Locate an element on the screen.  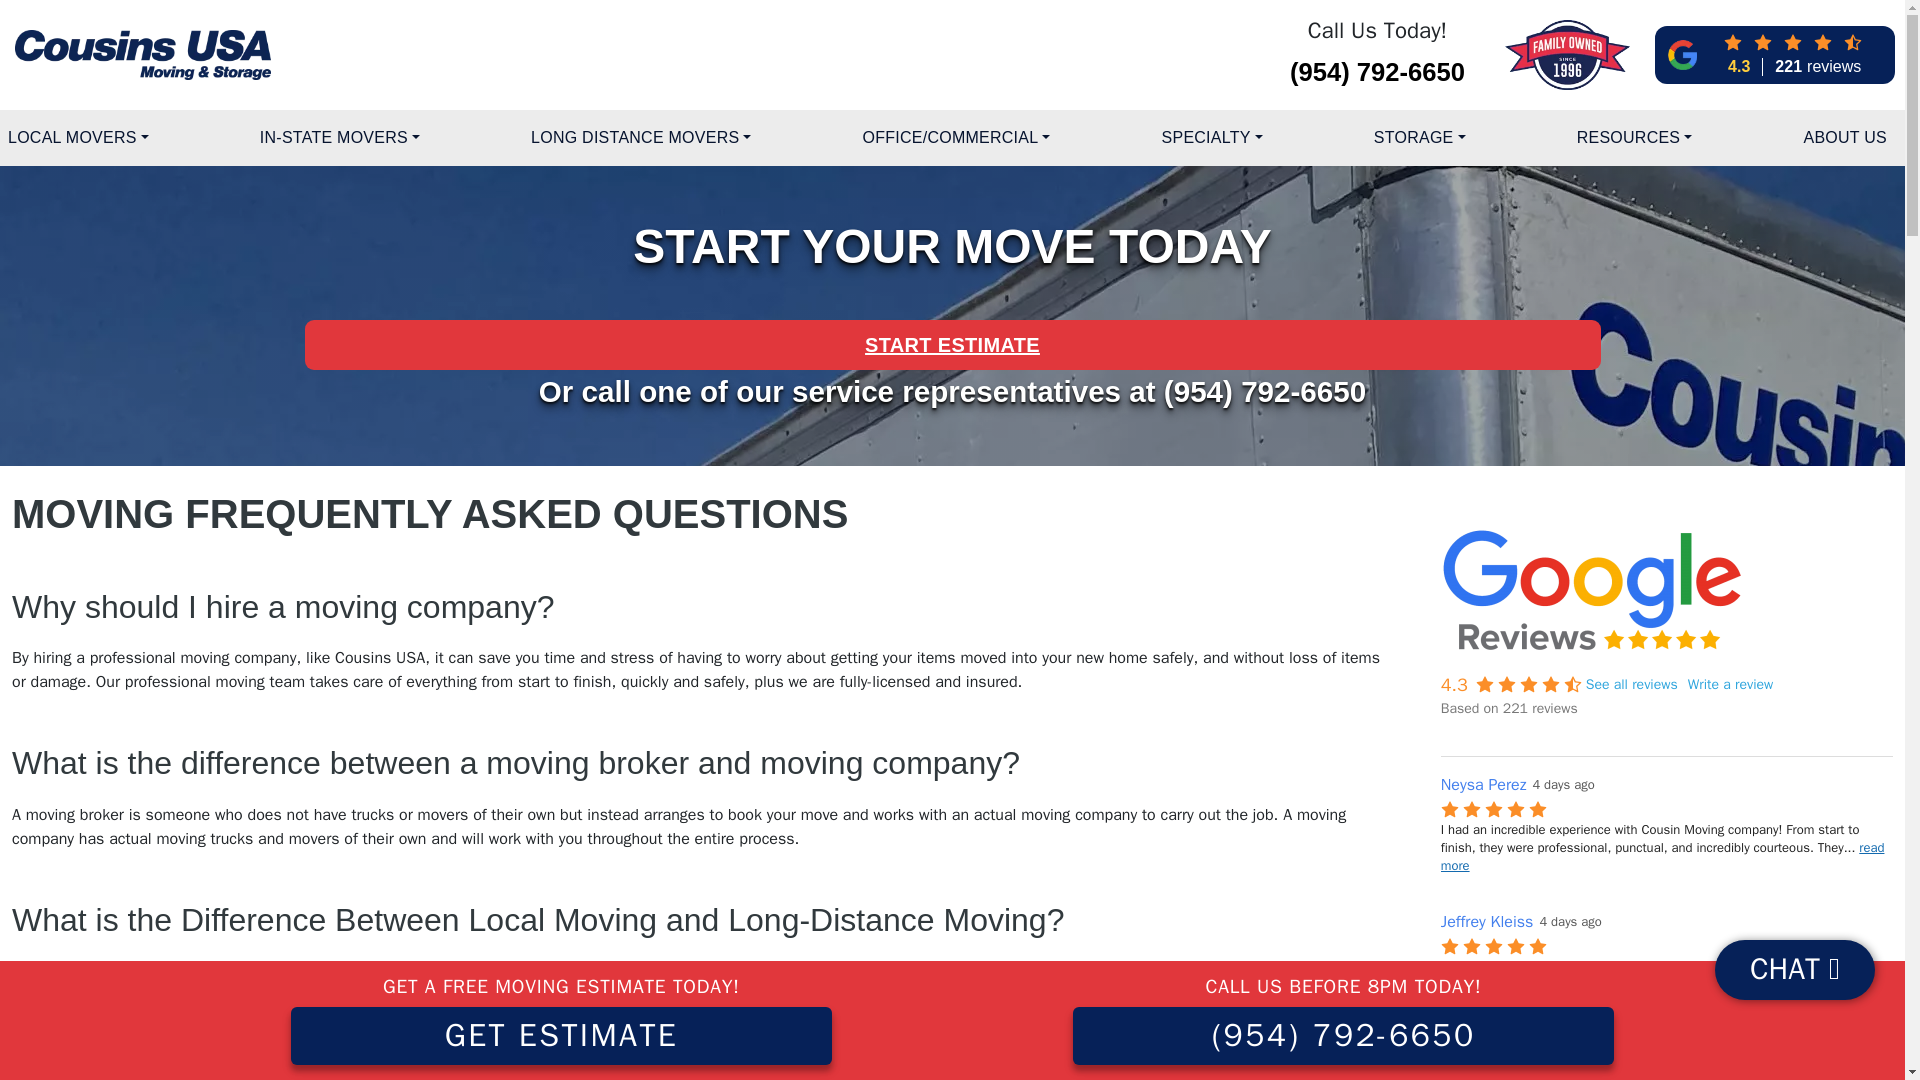
Long Distance Movers is located at coordinates (640, 137).